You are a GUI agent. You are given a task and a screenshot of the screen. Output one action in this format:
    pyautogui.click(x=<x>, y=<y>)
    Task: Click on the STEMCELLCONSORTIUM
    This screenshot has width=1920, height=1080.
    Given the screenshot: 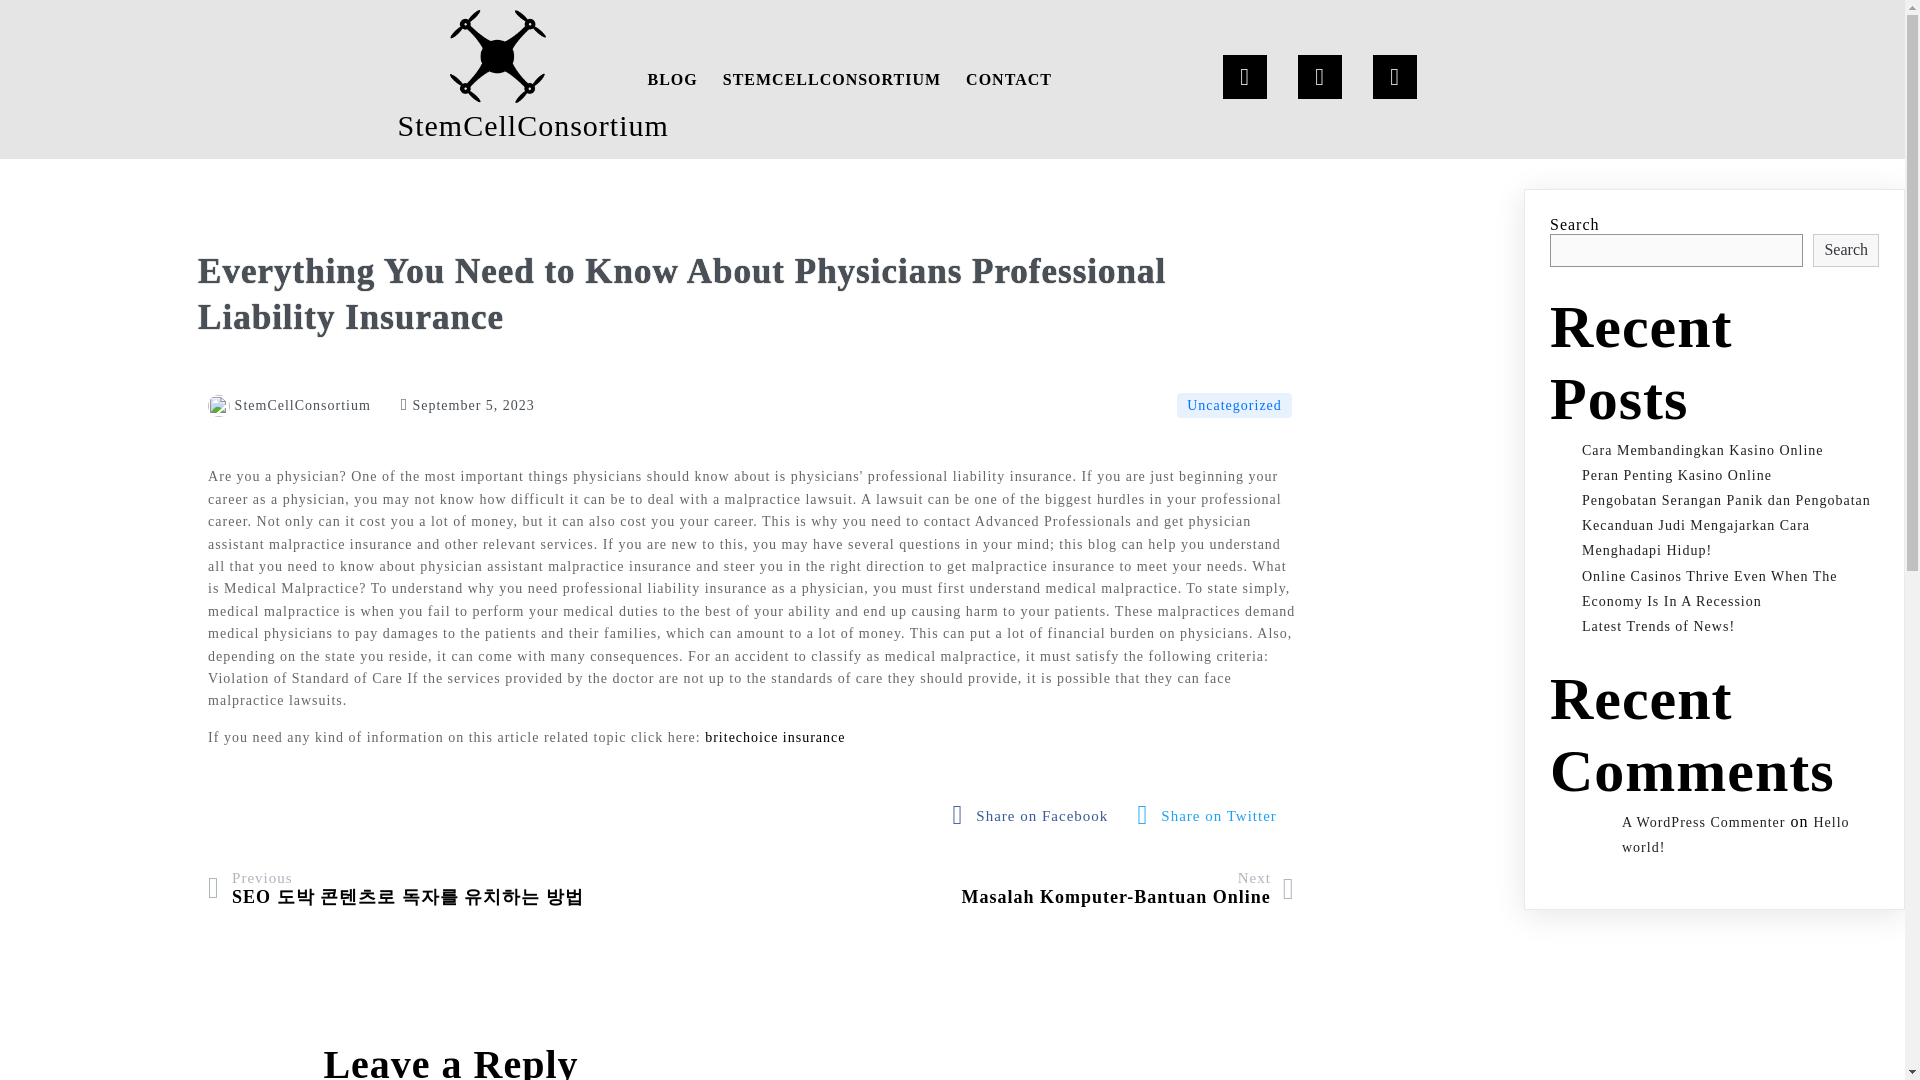 What is the action you would take?
    pyautogui.click(x=831, y=79)
    